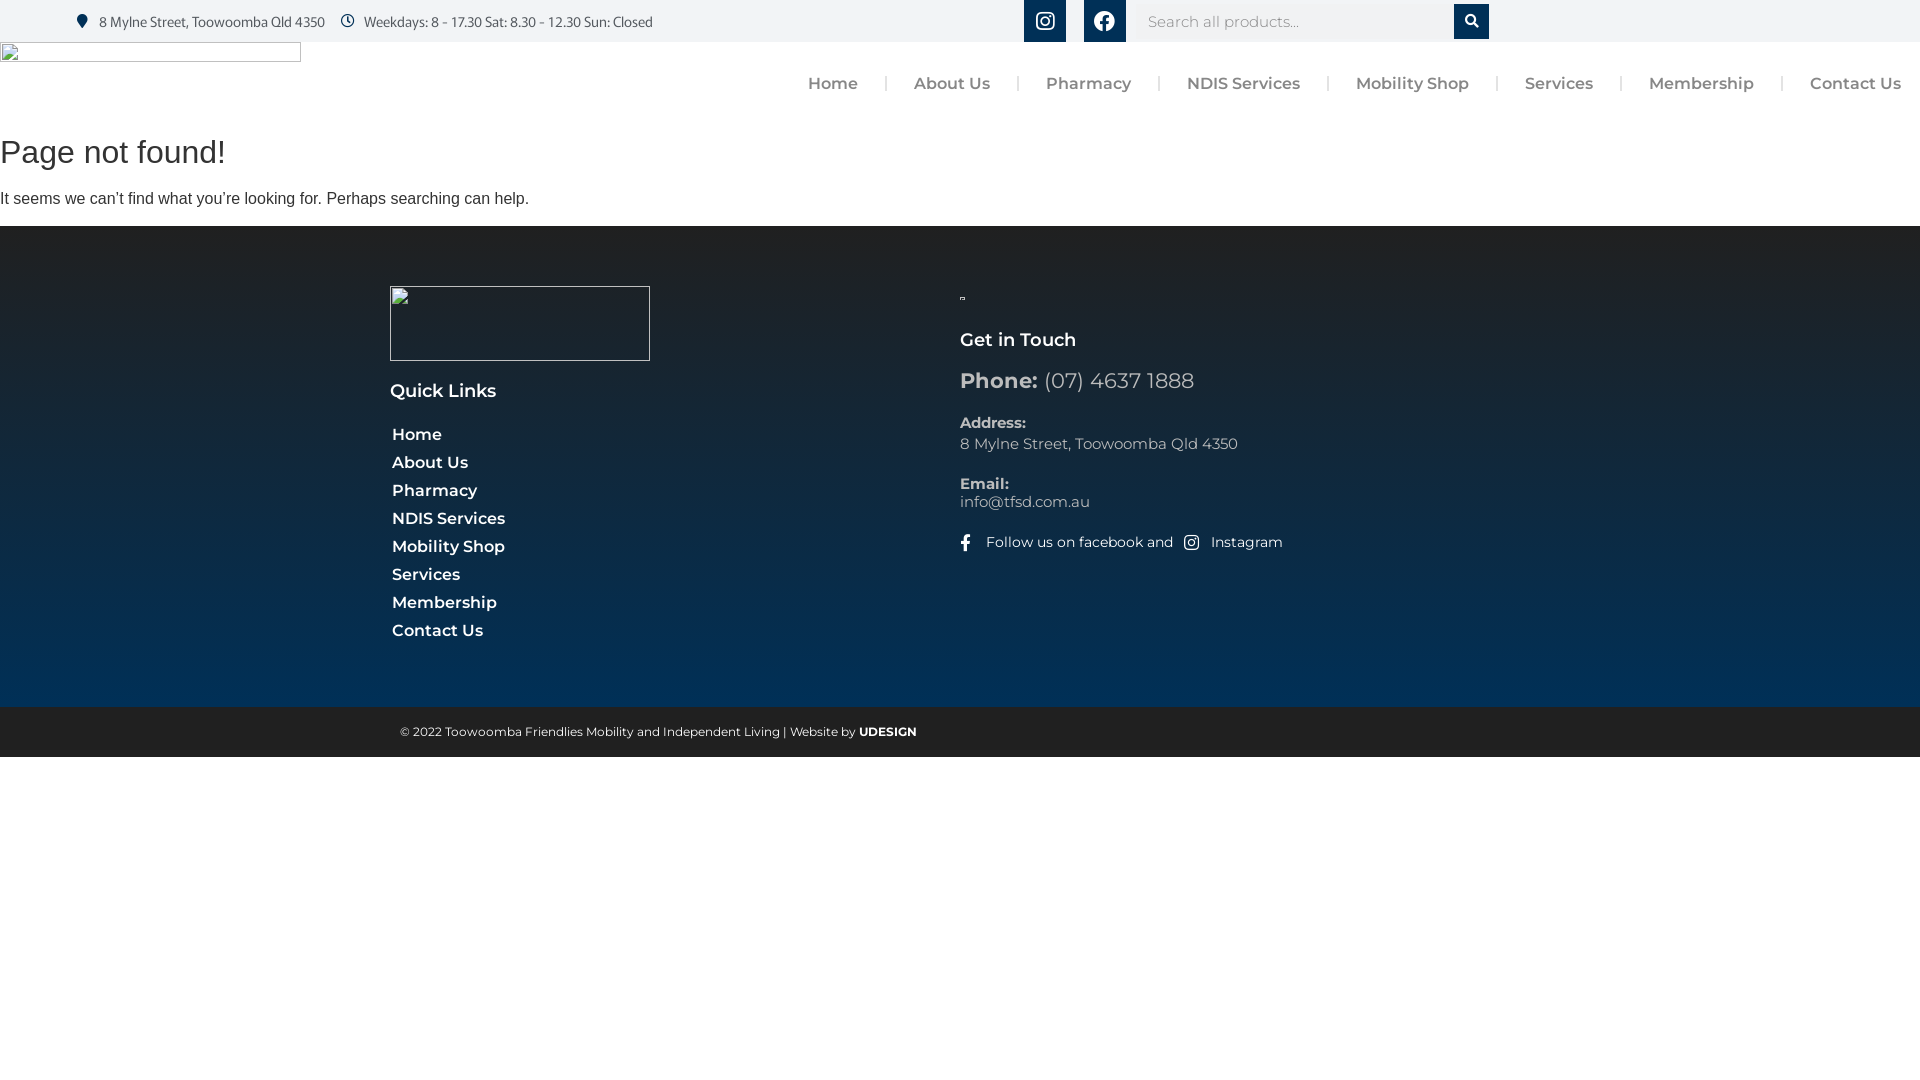 The image size is (1920, 1080). What do you see at coordinates (675, 631) in the screenshot?
I see `Contact Us` at bounding box center [675, 631].